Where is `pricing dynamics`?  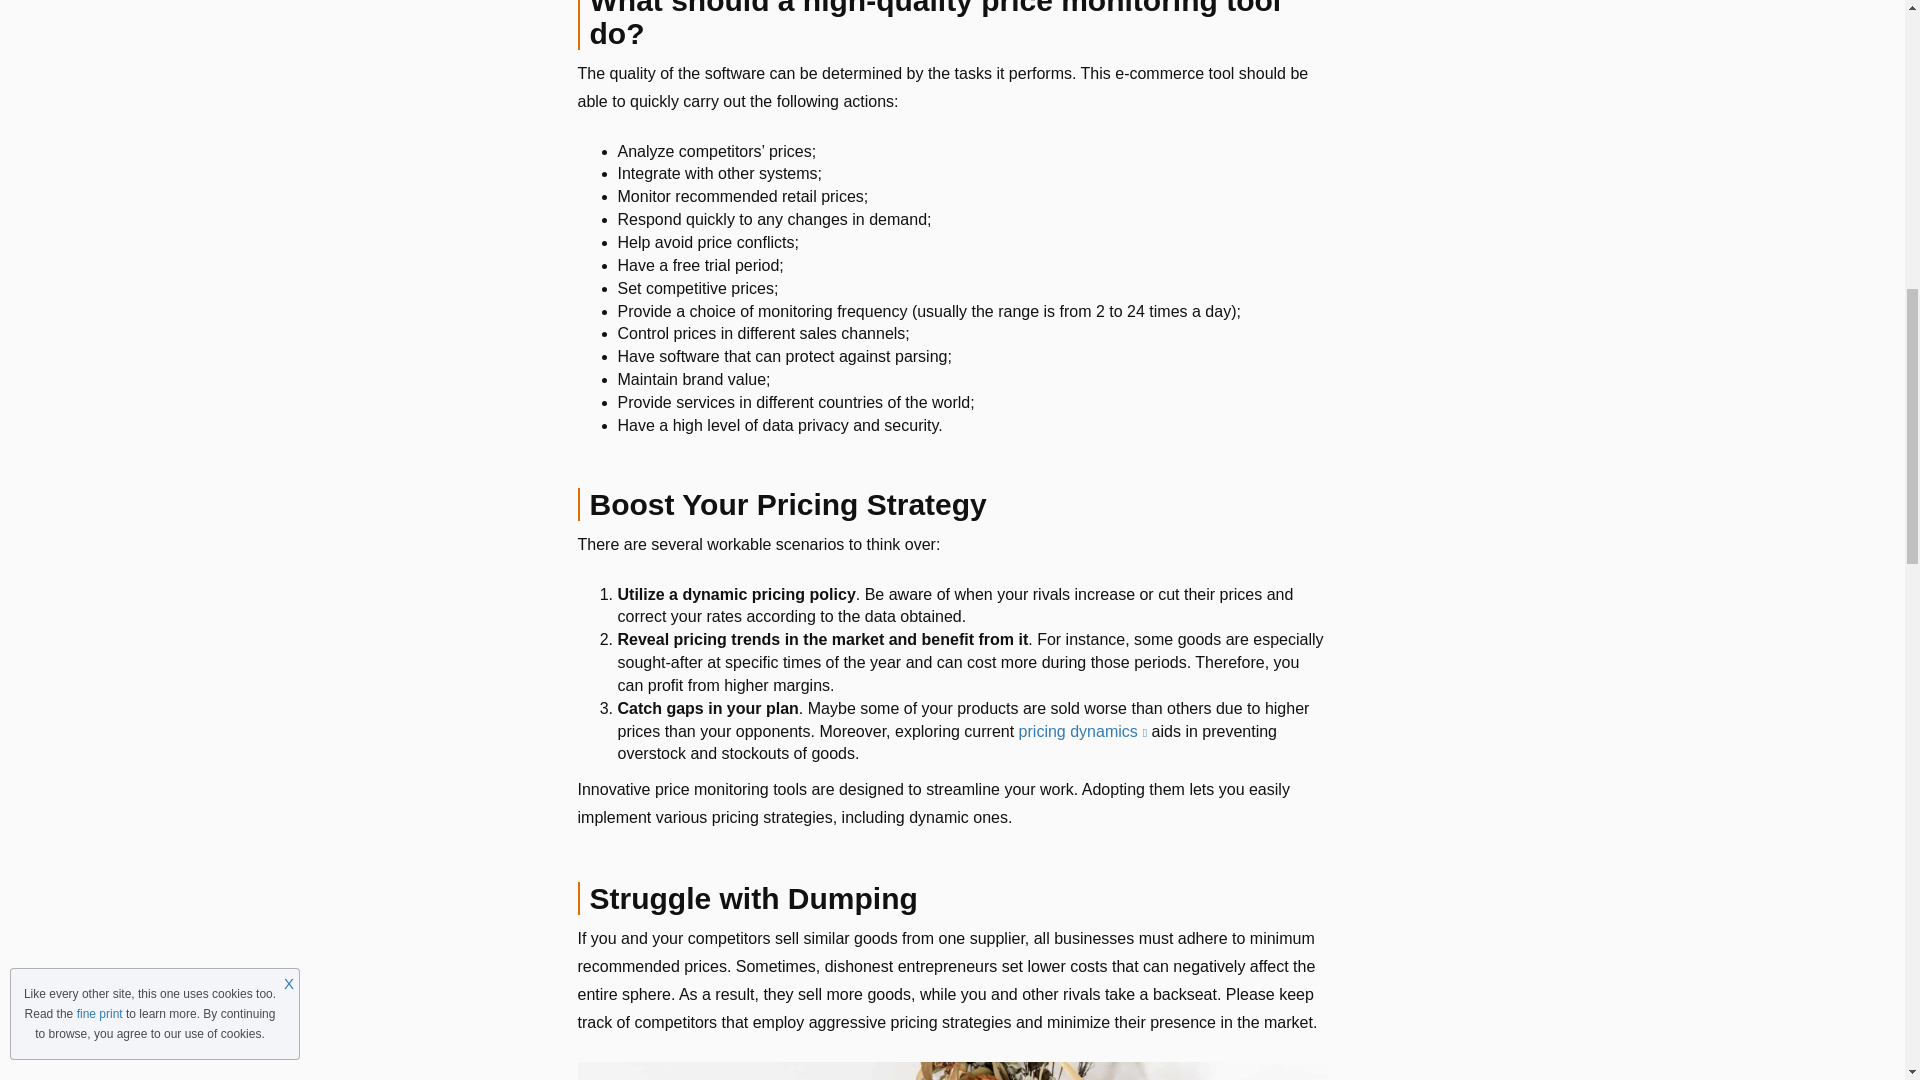
pricing dynamics is located at coordinates (1084, 730).